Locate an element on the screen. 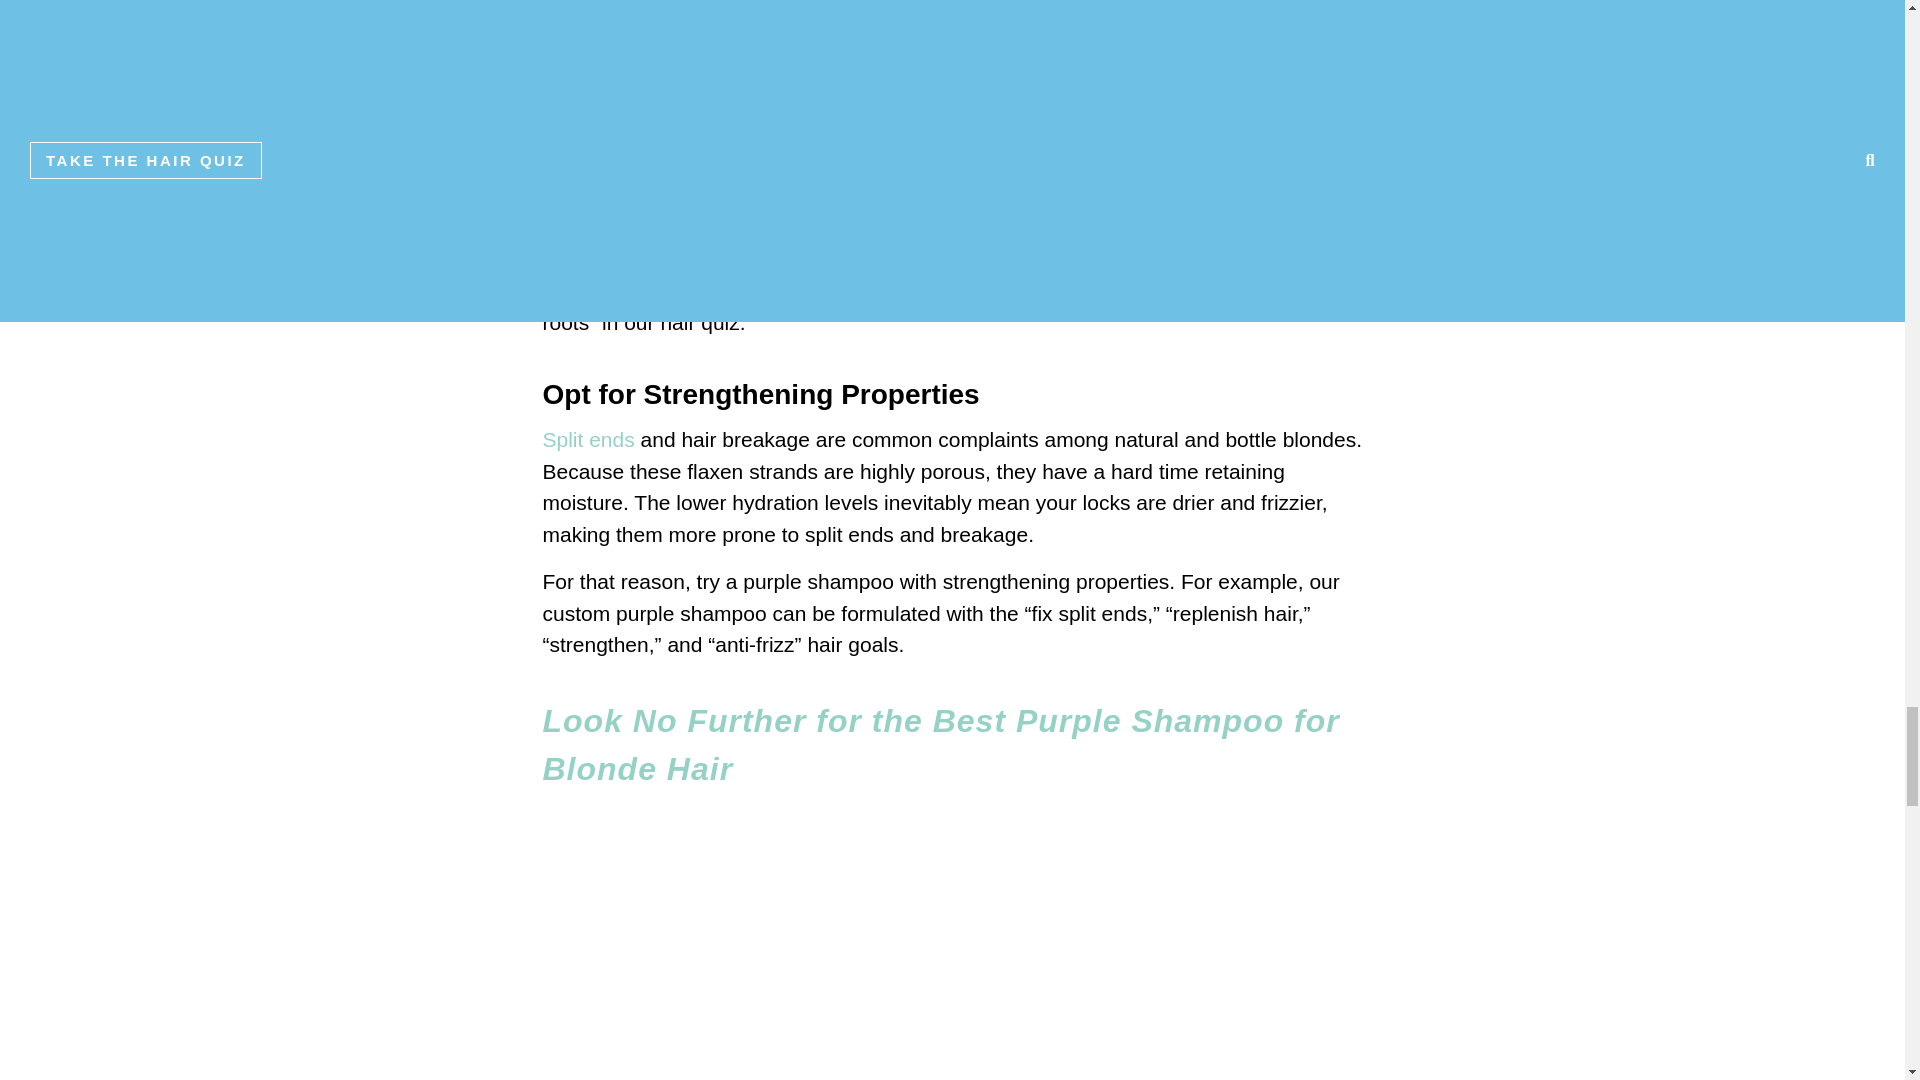  Split ends is located at coordinates (587, 439).